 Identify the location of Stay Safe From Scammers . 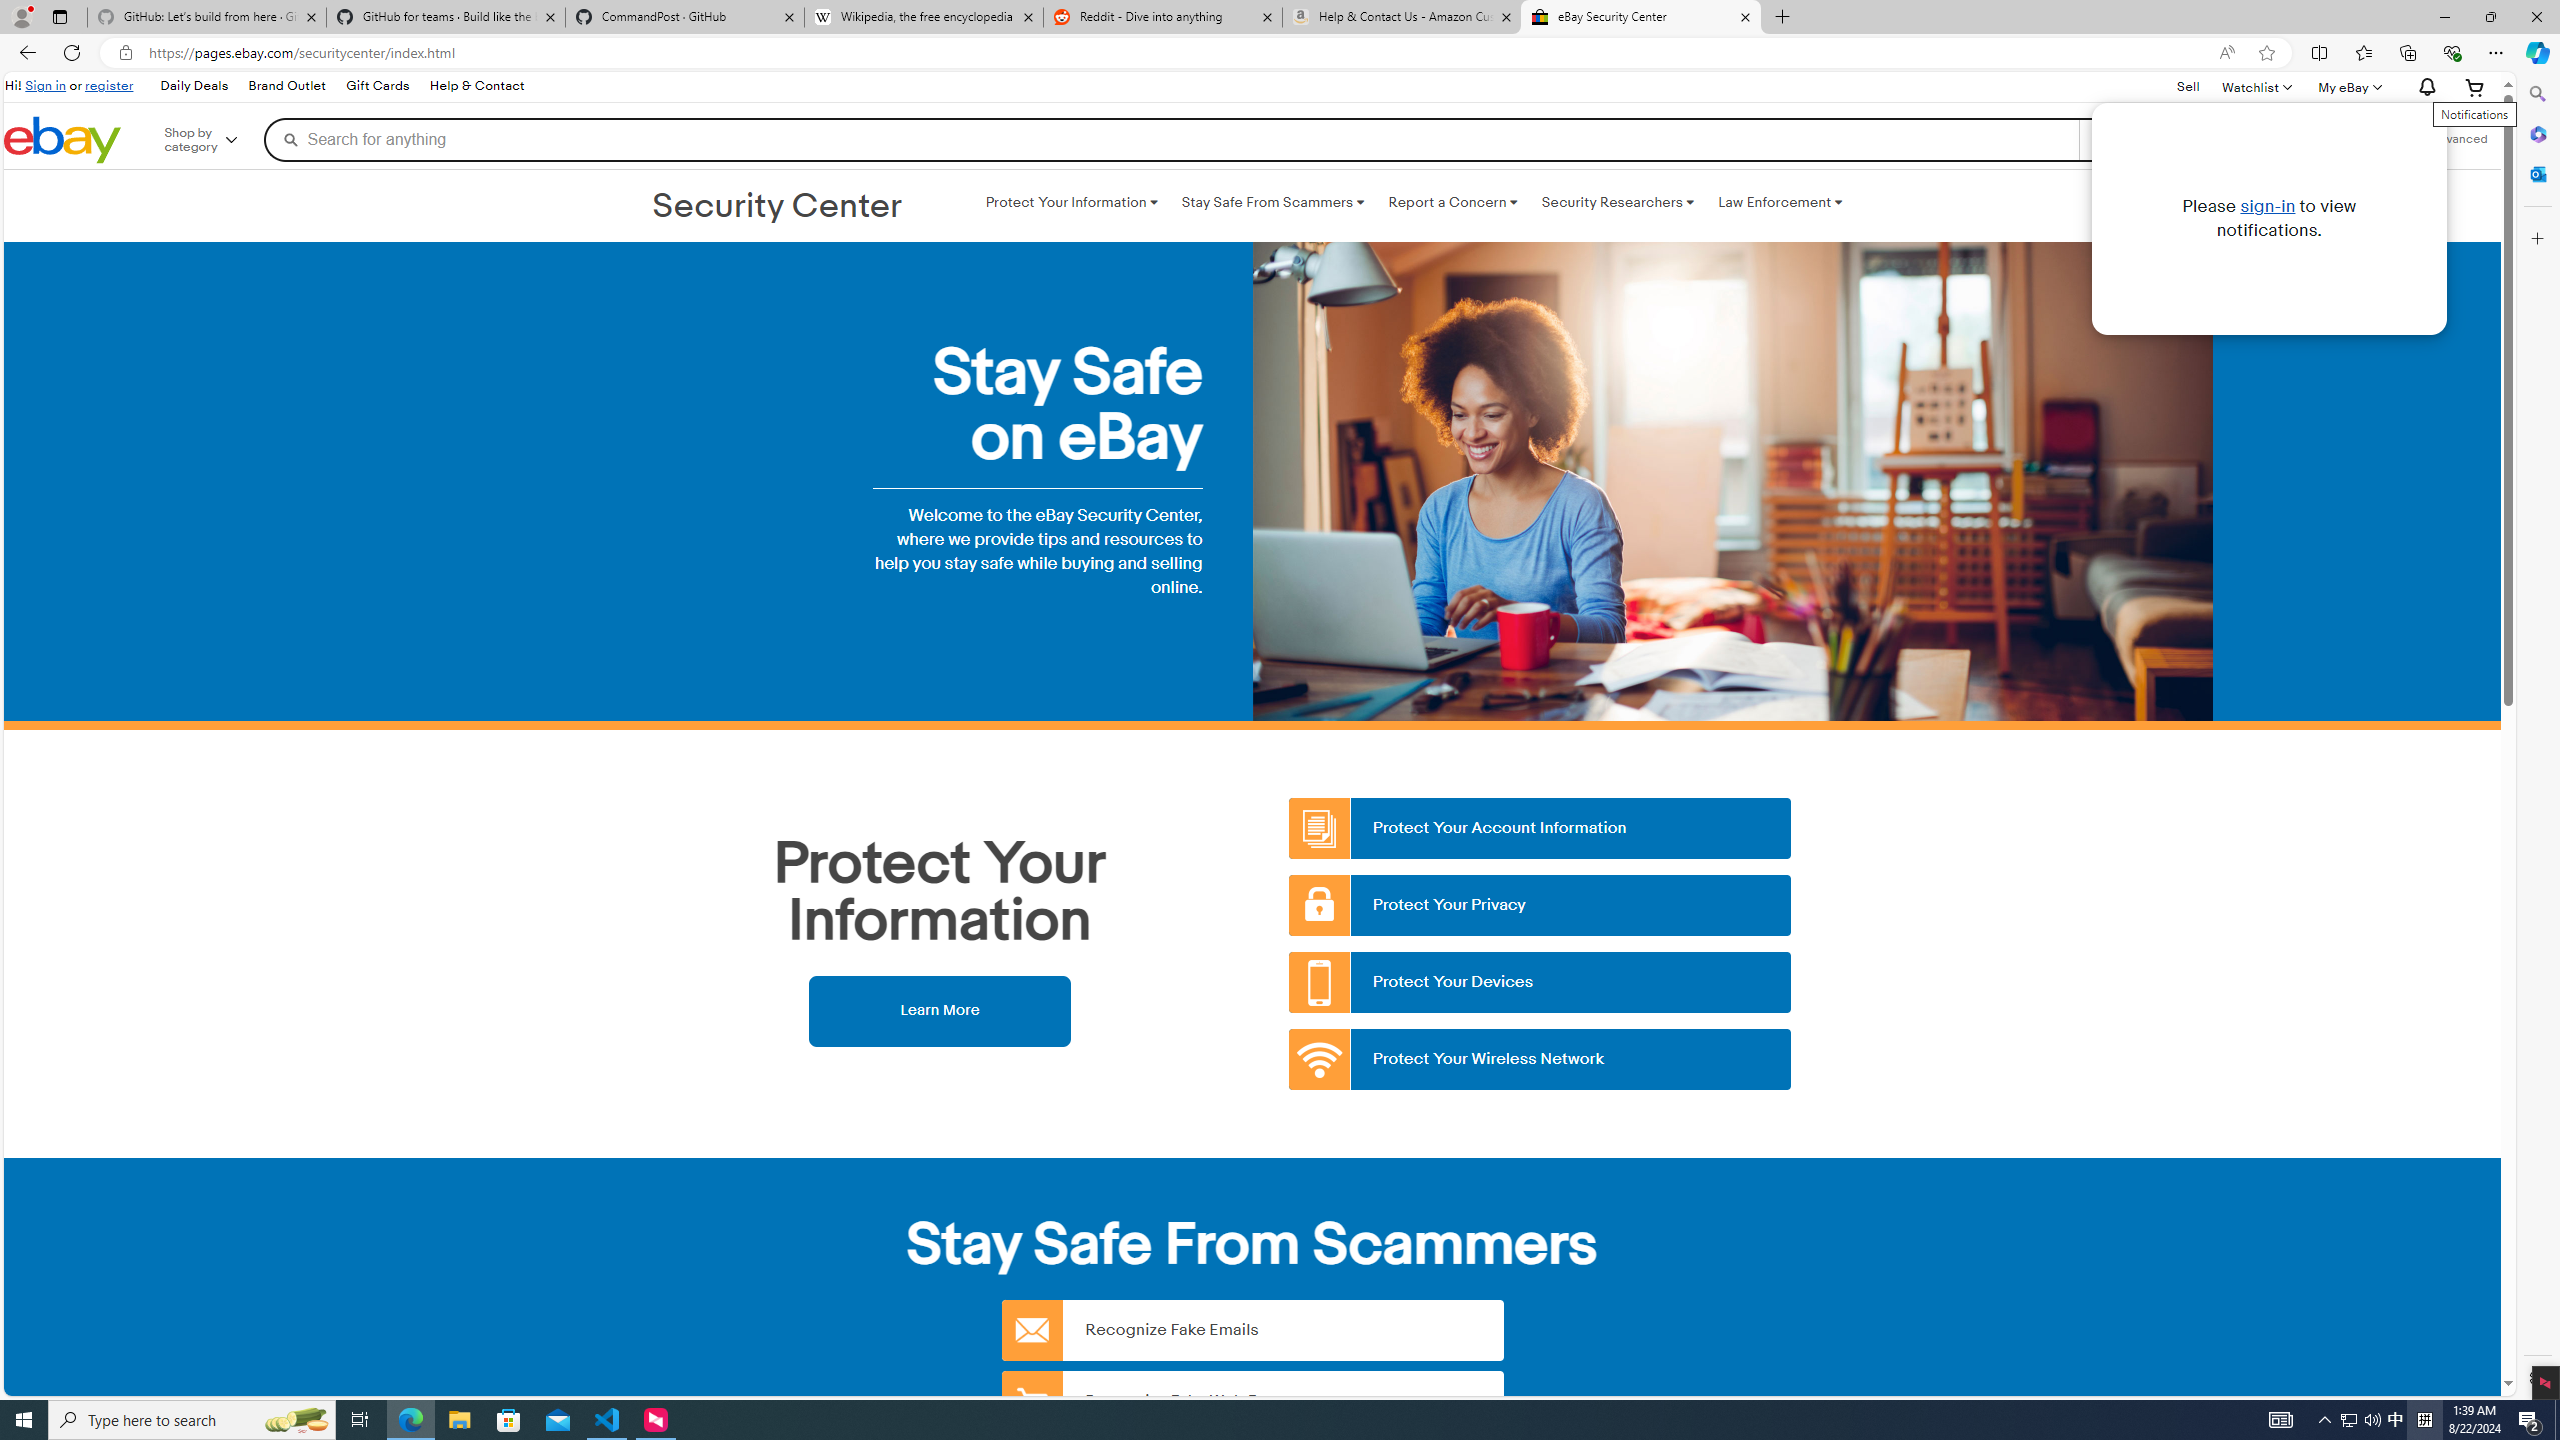
(1272, 202).